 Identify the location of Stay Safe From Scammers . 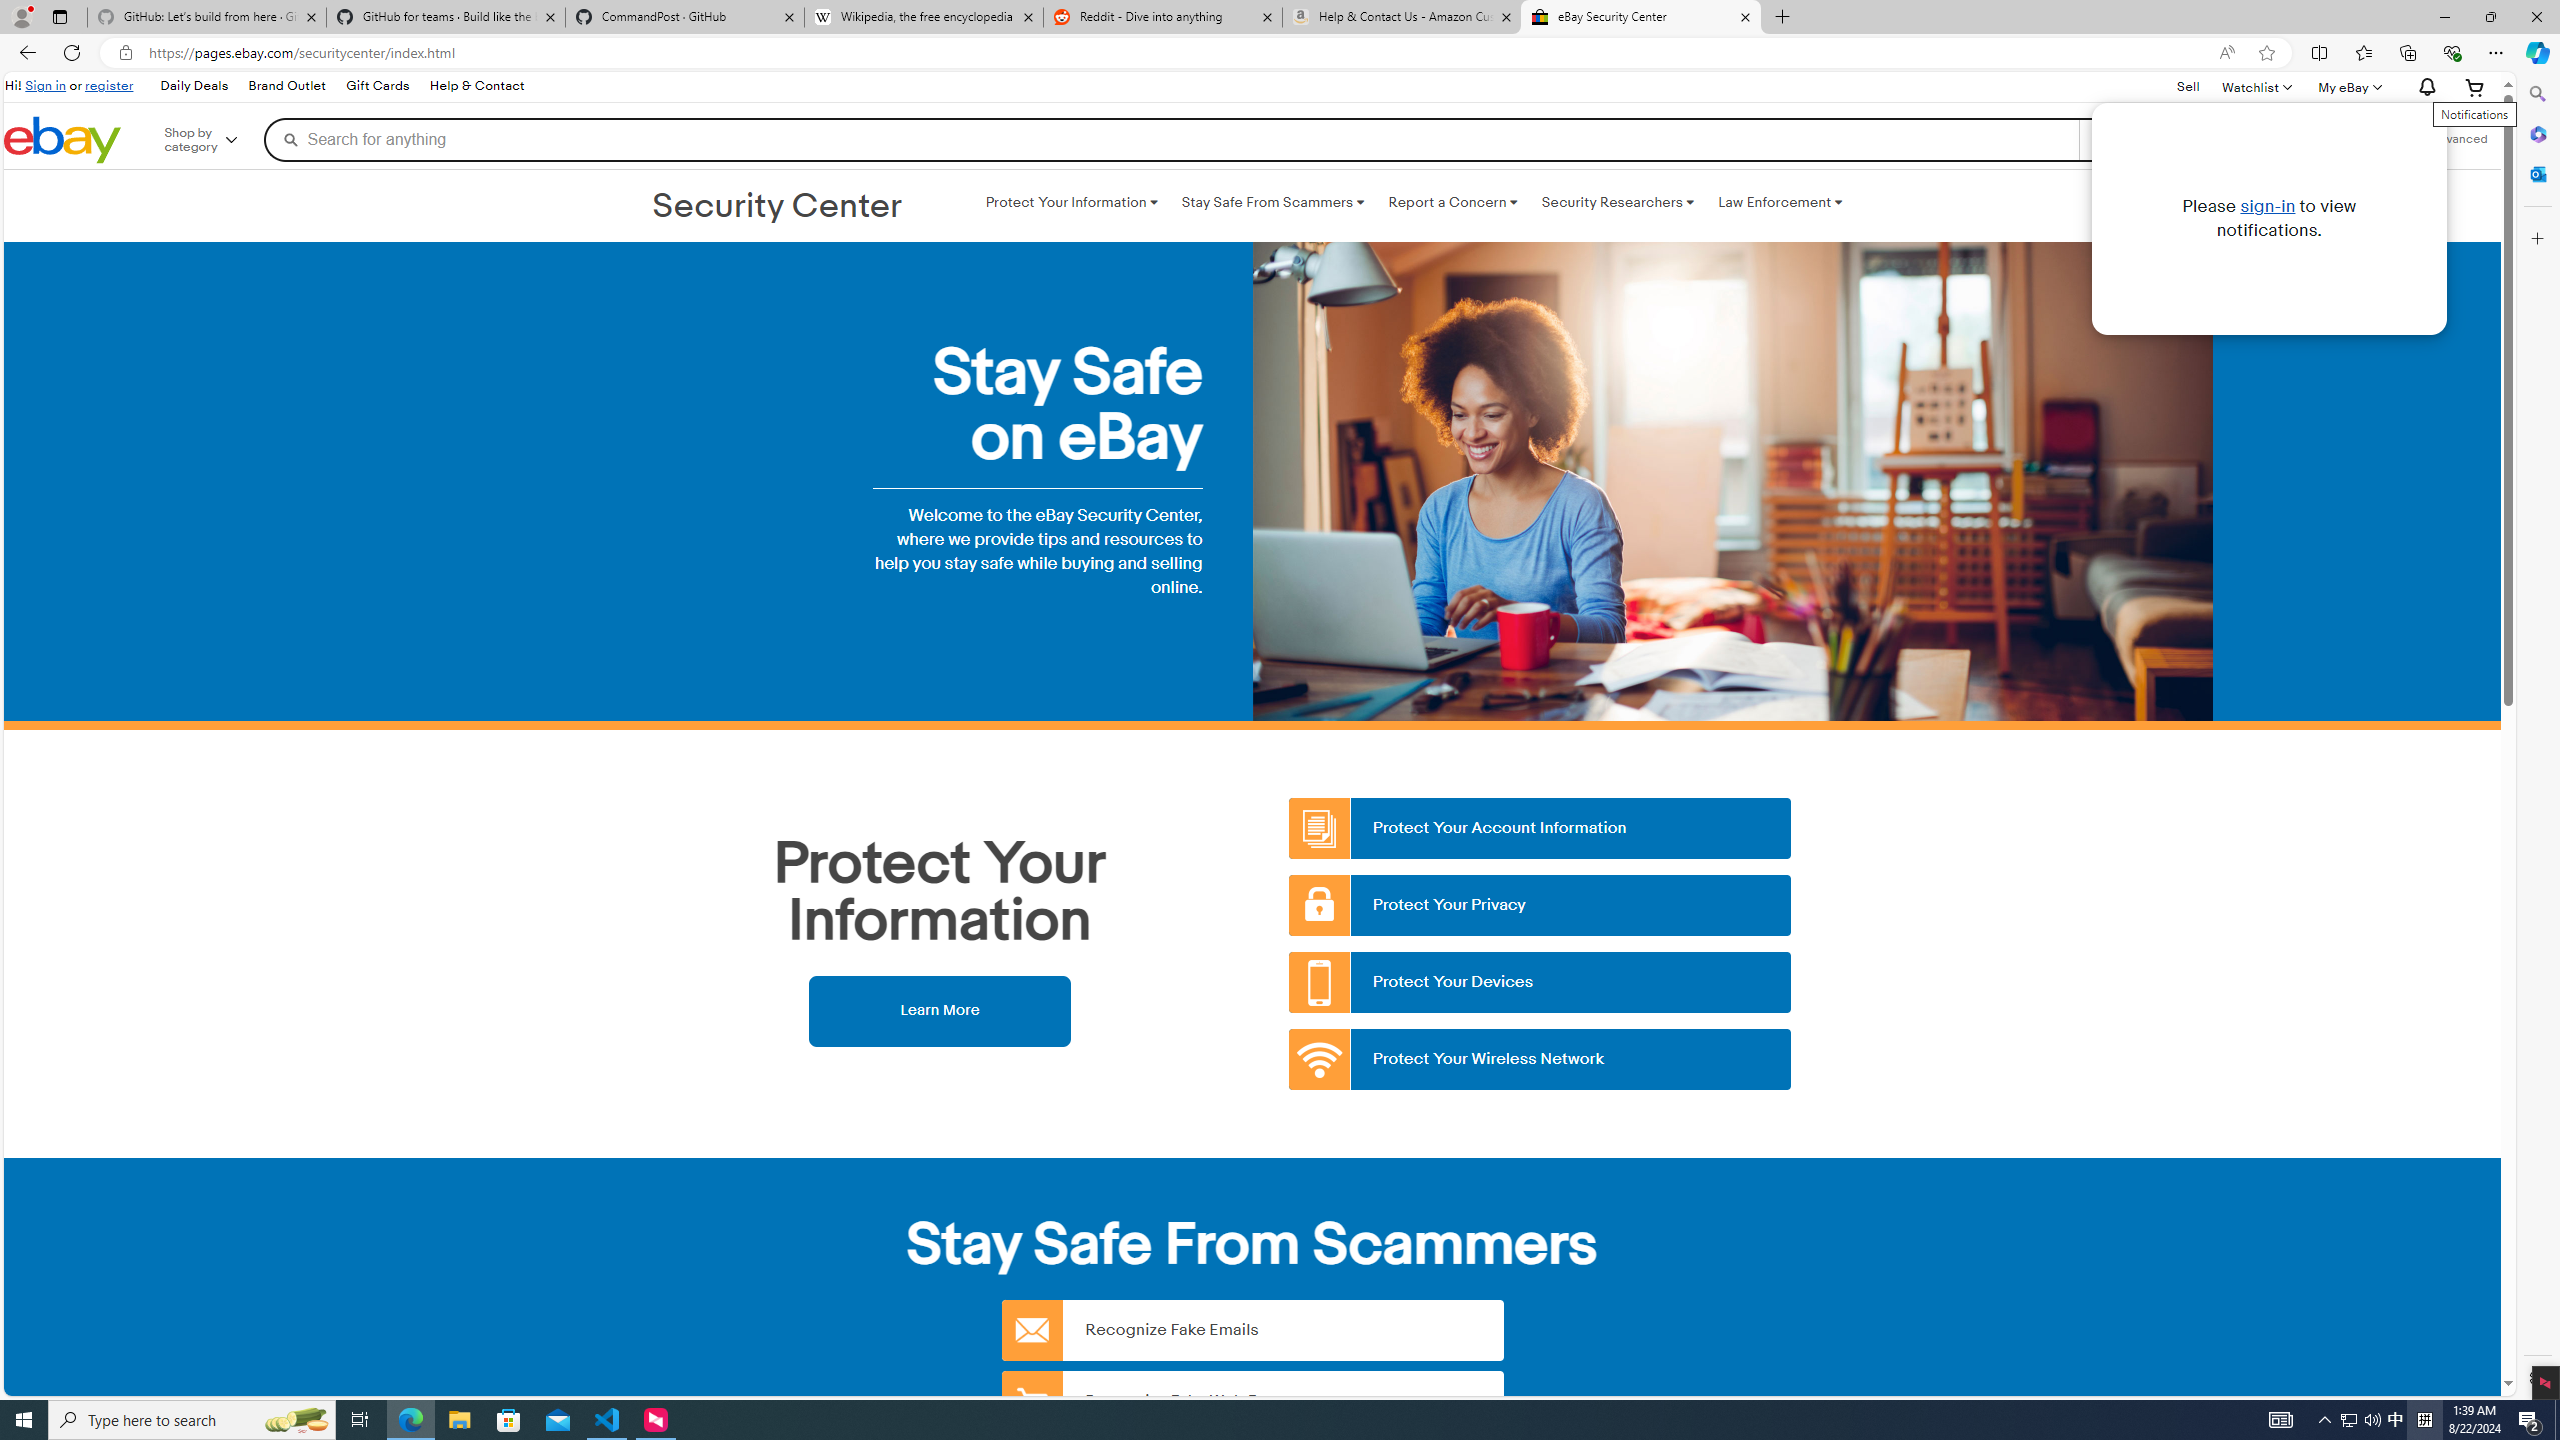
(1272, 202).